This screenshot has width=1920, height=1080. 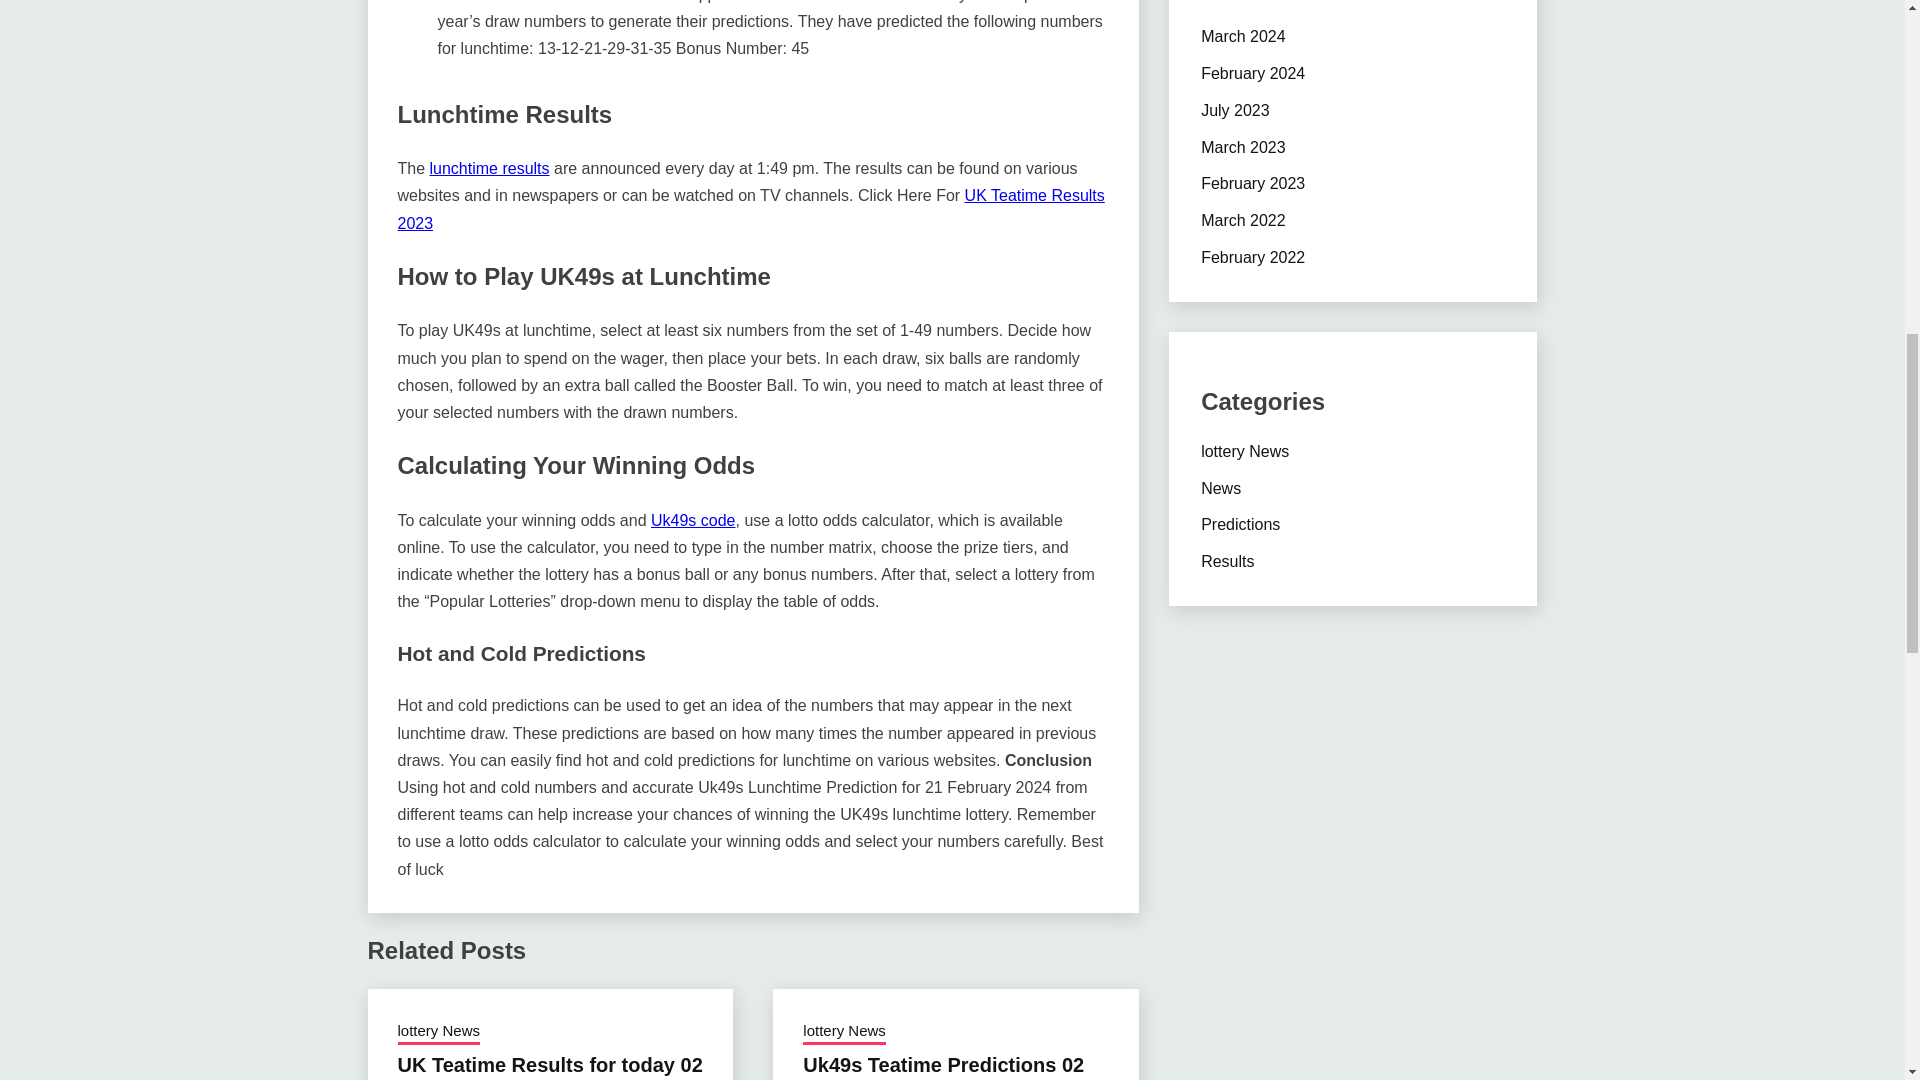 What do you see at coordinates (1244, 36) in the screenshot?
I see `March 2024` at bounding box center [1244, 36].